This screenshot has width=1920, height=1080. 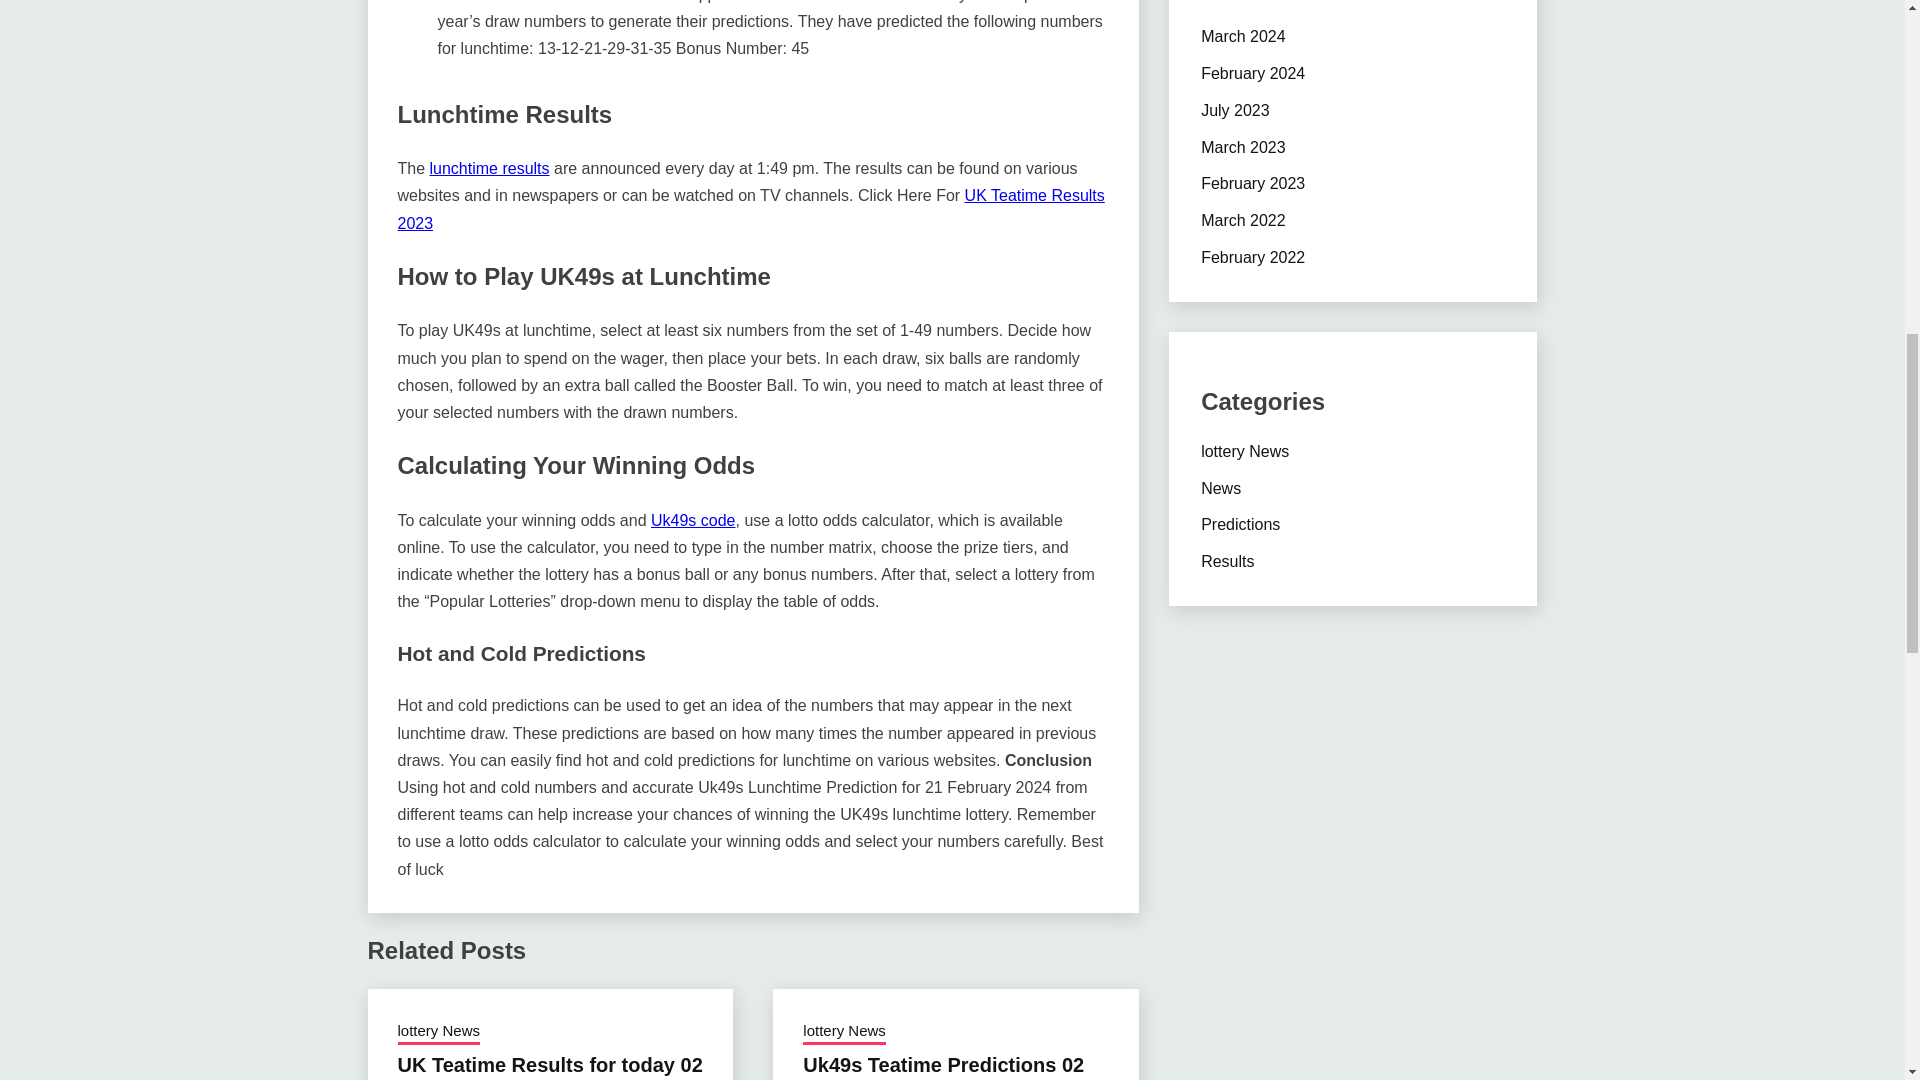 What do you see at coordinates (1244, 36) in the screenshot?
I see `March 2024` at bounding box center [1244, 36].